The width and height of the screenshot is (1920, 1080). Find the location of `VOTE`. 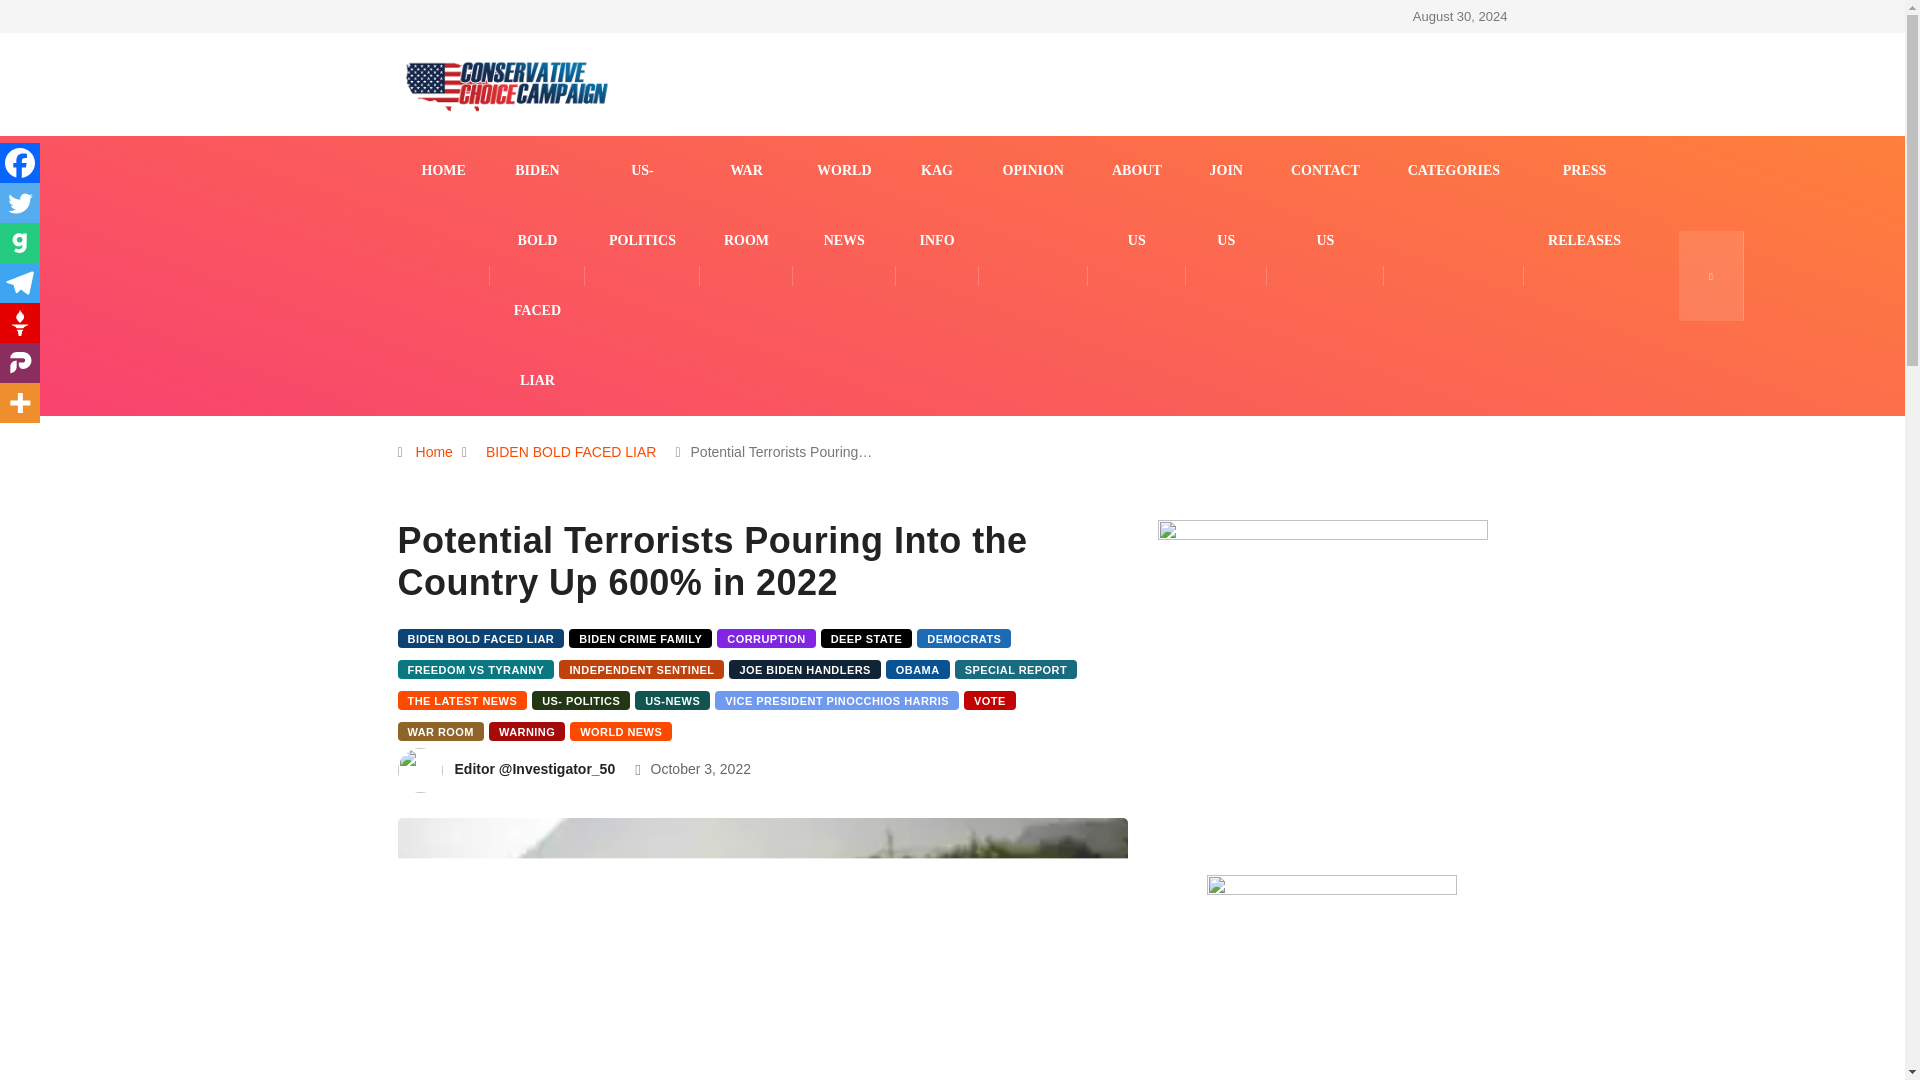

VOTE is located at coordinates (989, 700).